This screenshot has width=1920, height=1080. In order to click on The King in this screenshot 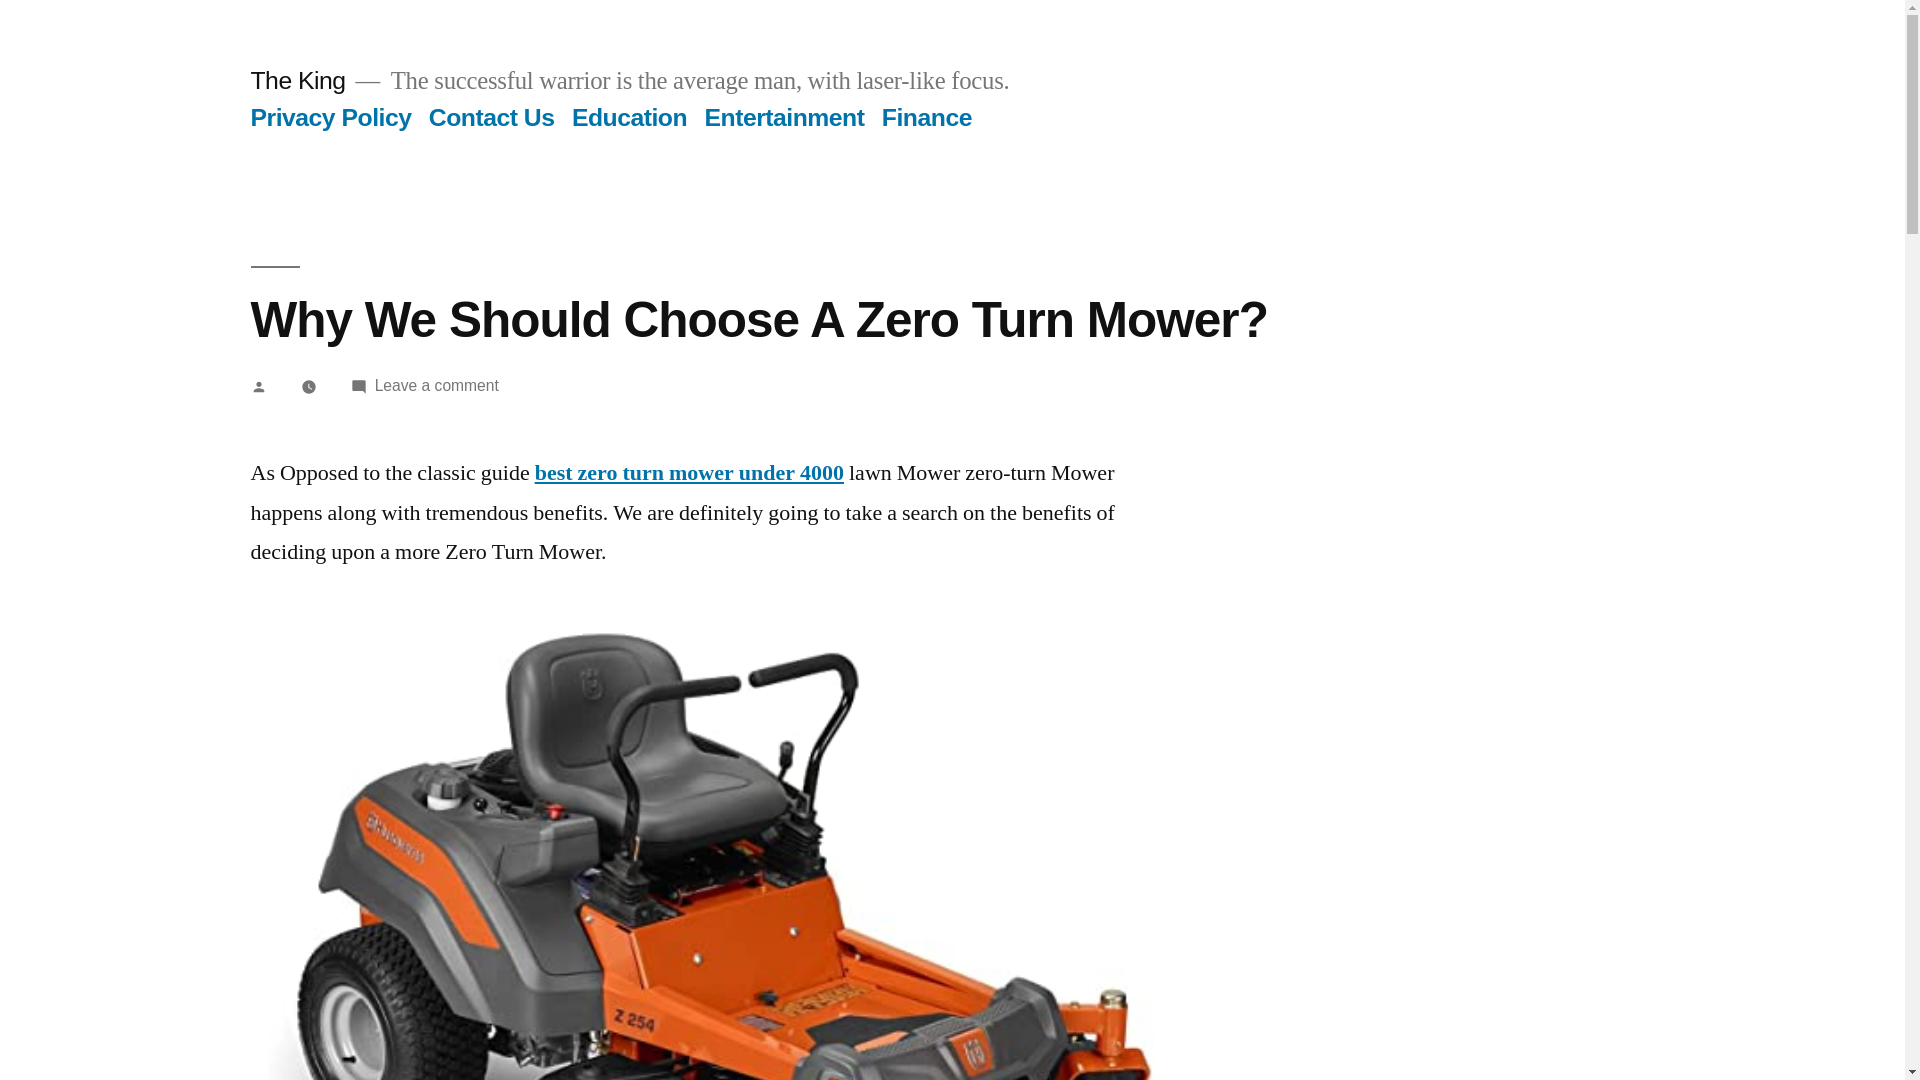, I will do `click(690, 473)`.